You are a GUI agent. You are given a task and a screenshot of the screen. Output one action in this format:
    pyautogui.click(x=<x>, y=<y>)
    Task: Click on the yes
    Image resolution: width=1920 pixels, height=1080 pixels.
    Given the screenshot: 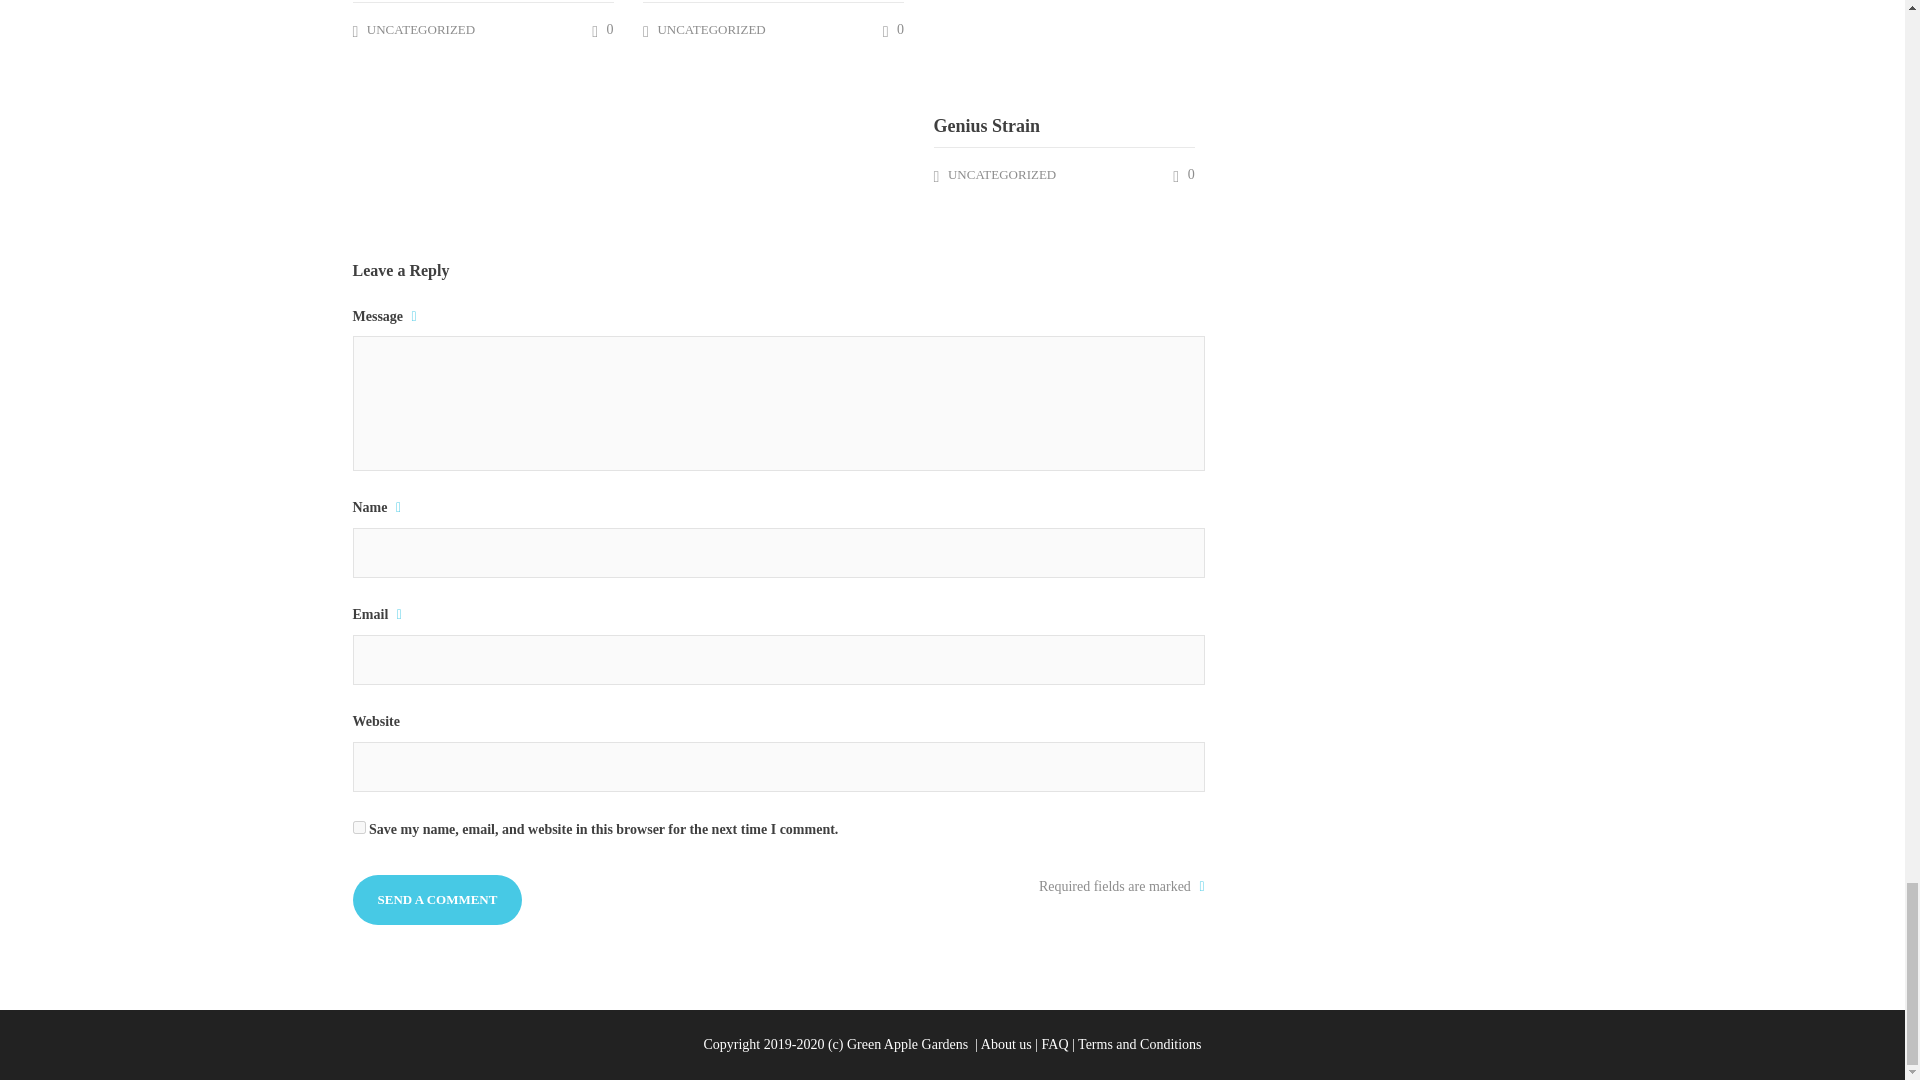 What is the action you would take?
    pyautogui.click(x=358, y=826)
    